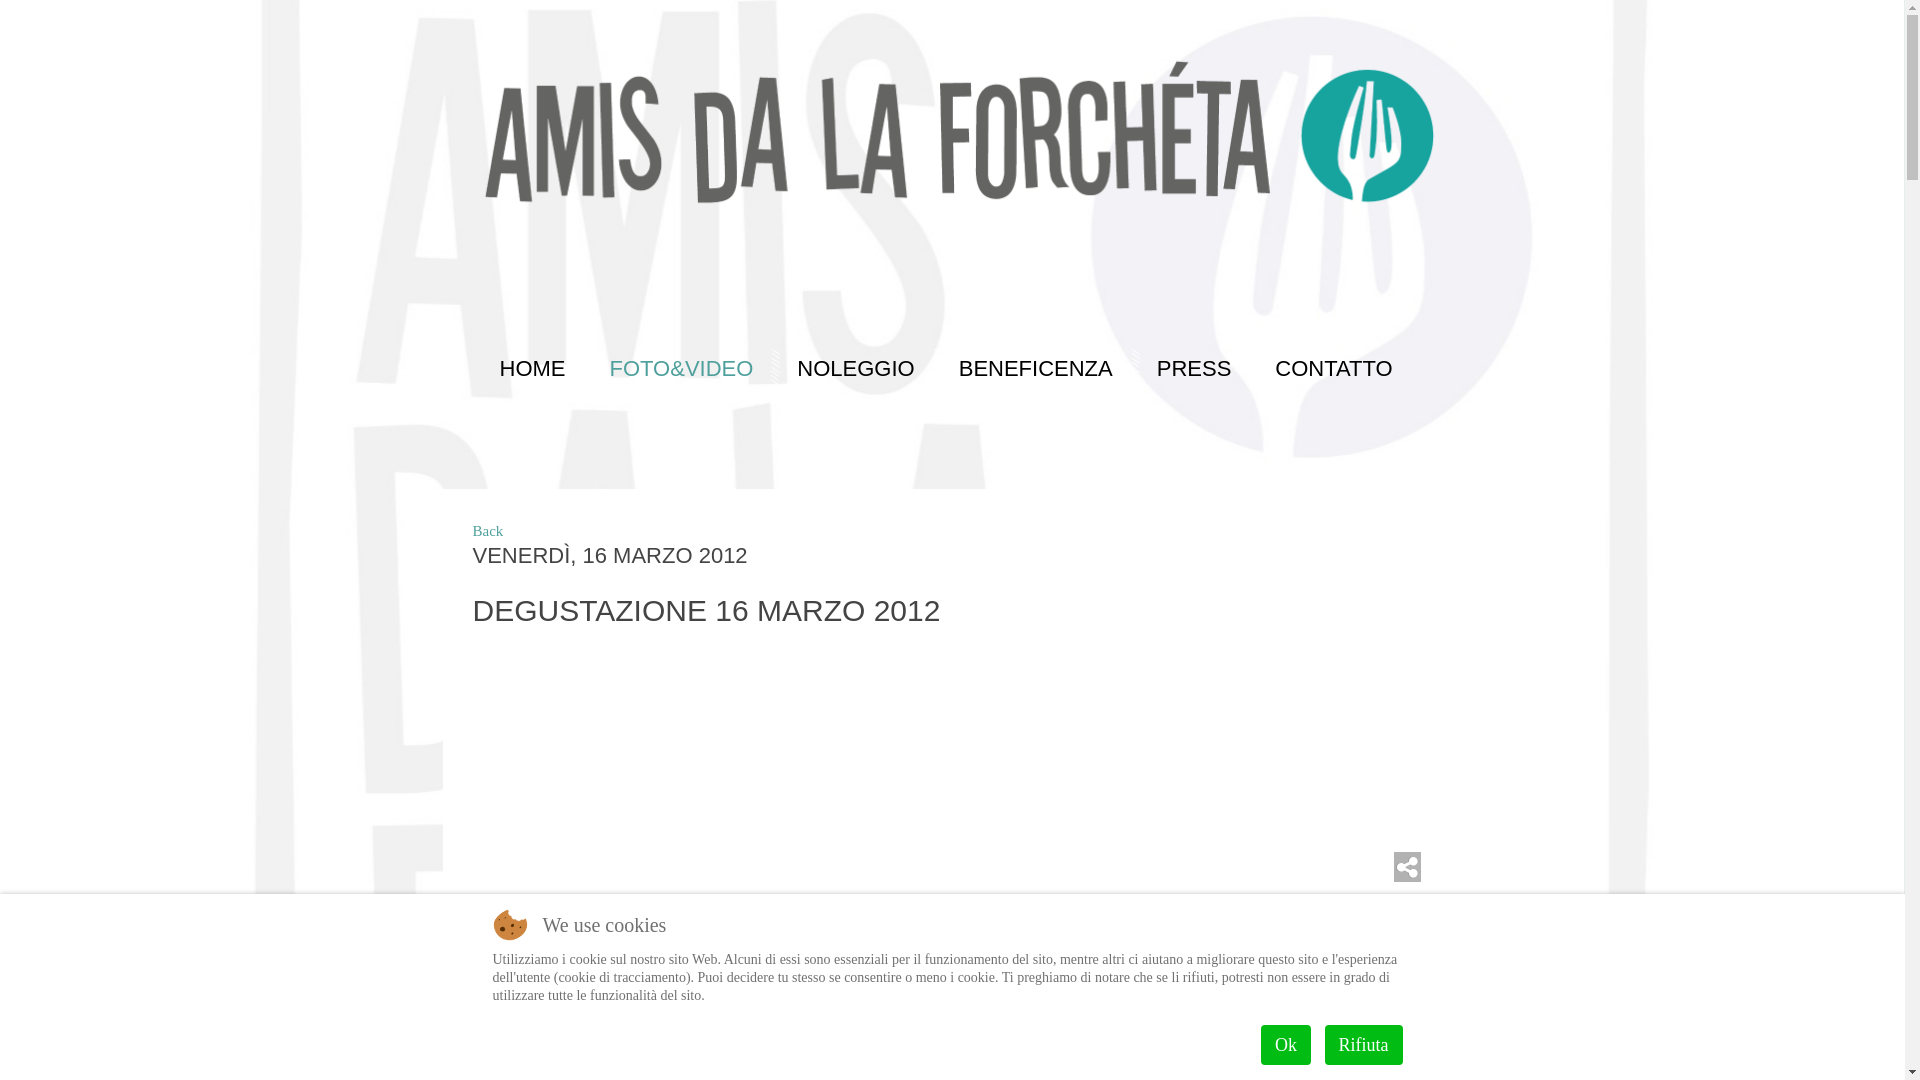  I want to click on BENEFICENZA, so click(1031, 369).